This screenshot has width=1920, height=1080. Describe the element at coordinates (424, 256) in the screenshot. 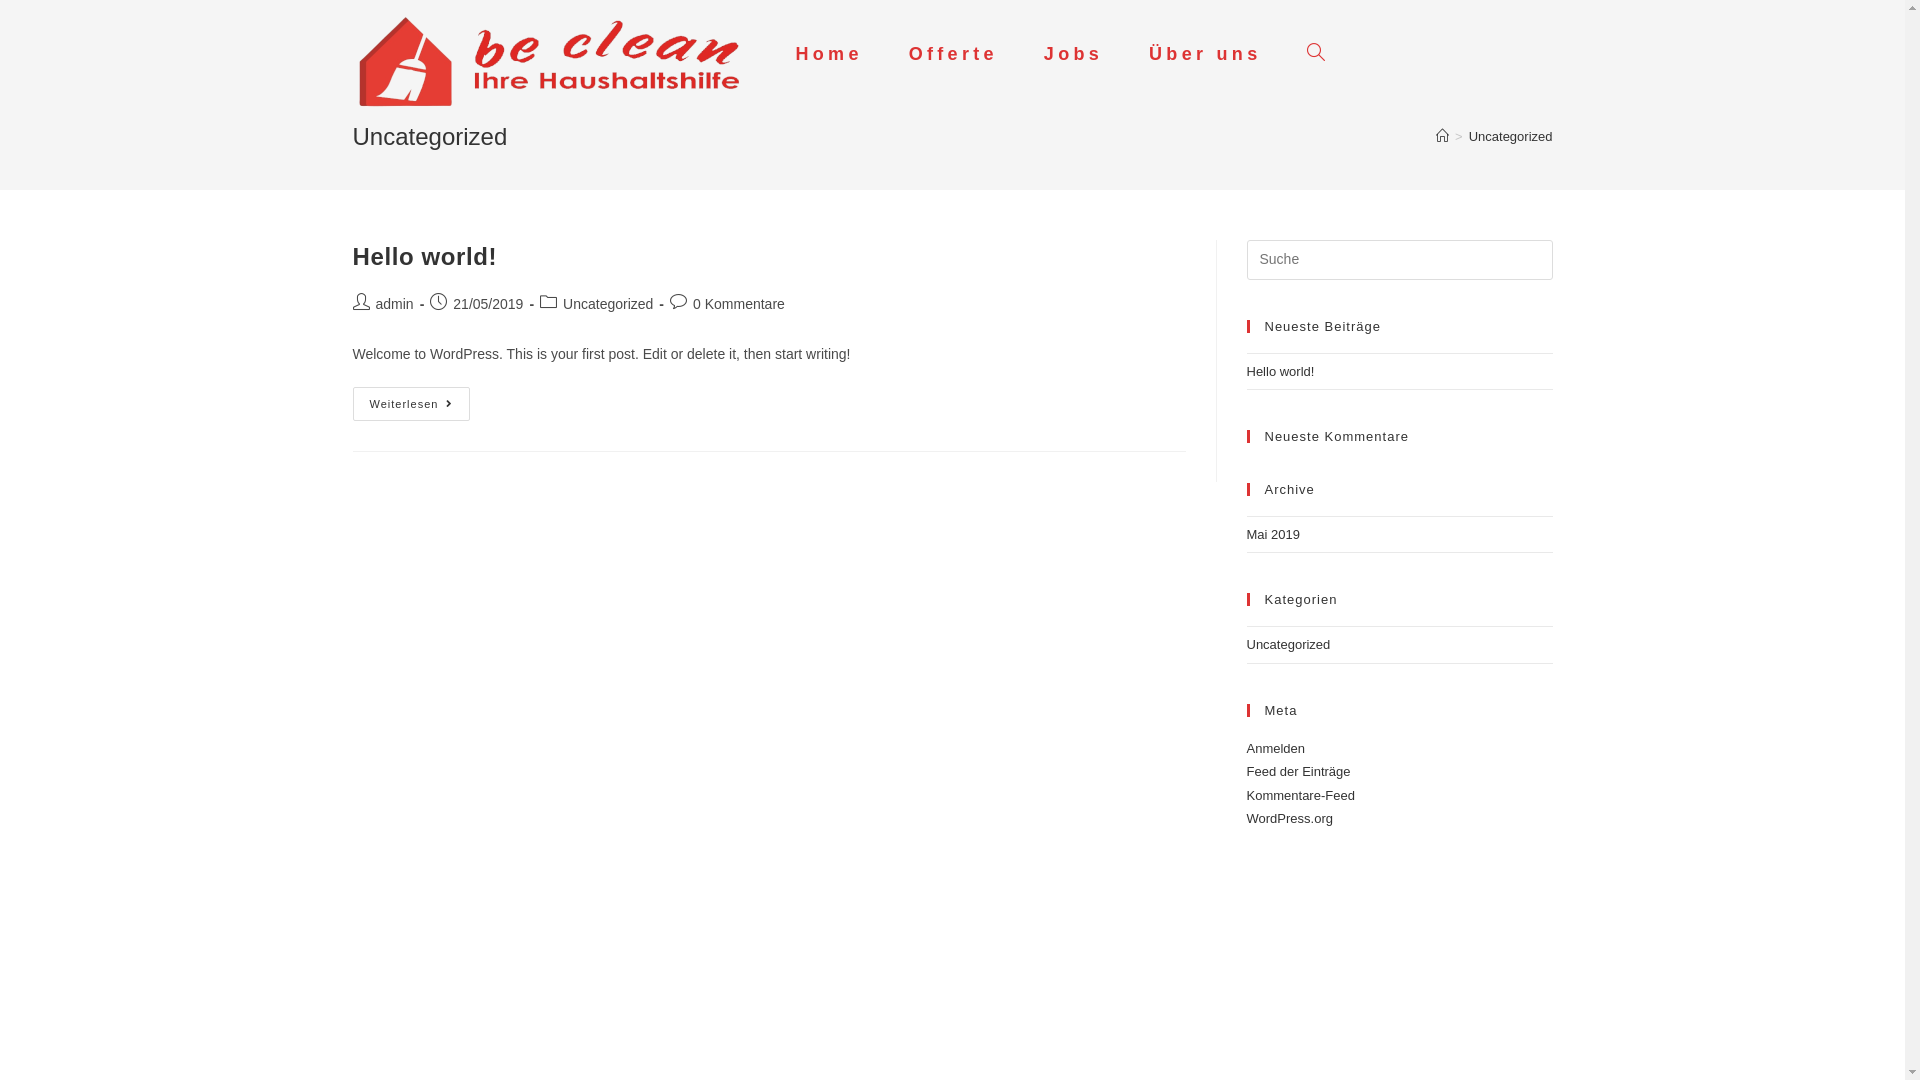

I see `Hello world!` at that location.